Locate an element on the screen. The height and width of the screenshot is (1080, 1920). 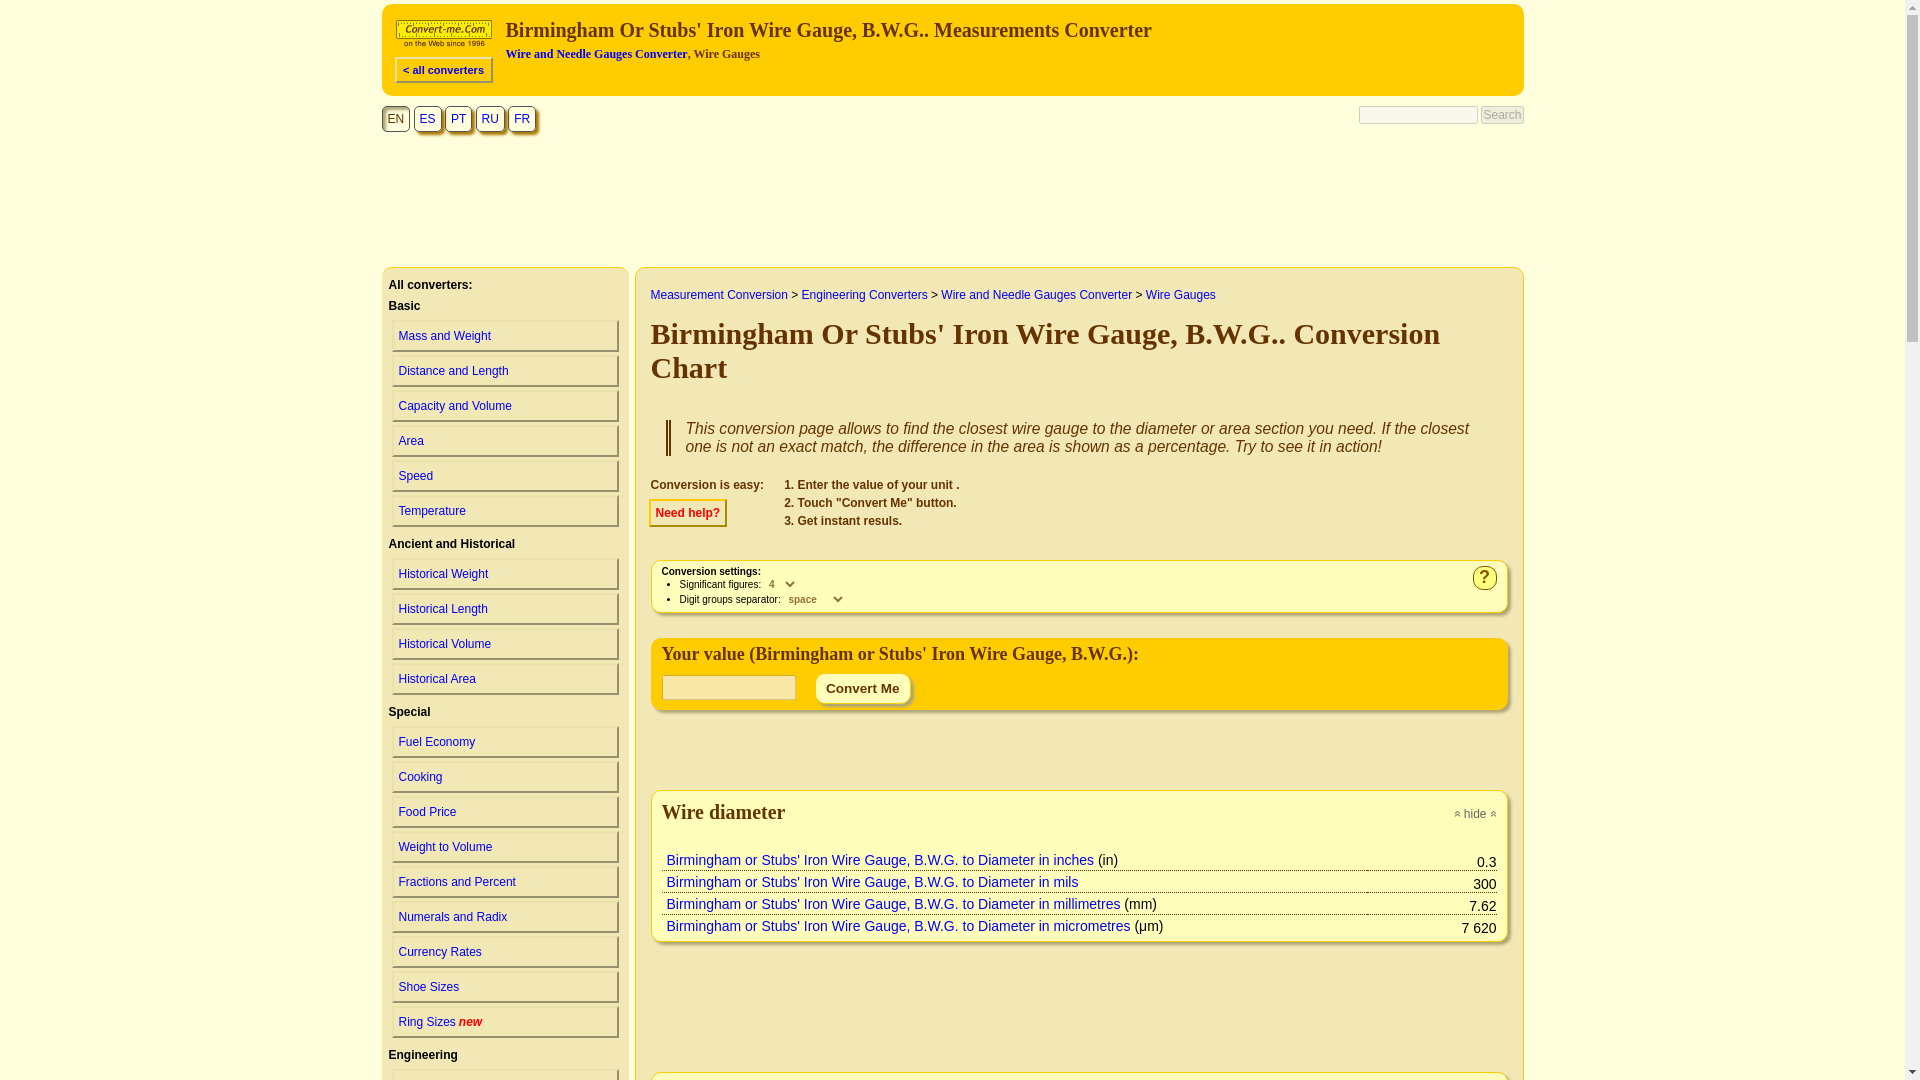
Measurement converter is located at coordinates (443, 34).